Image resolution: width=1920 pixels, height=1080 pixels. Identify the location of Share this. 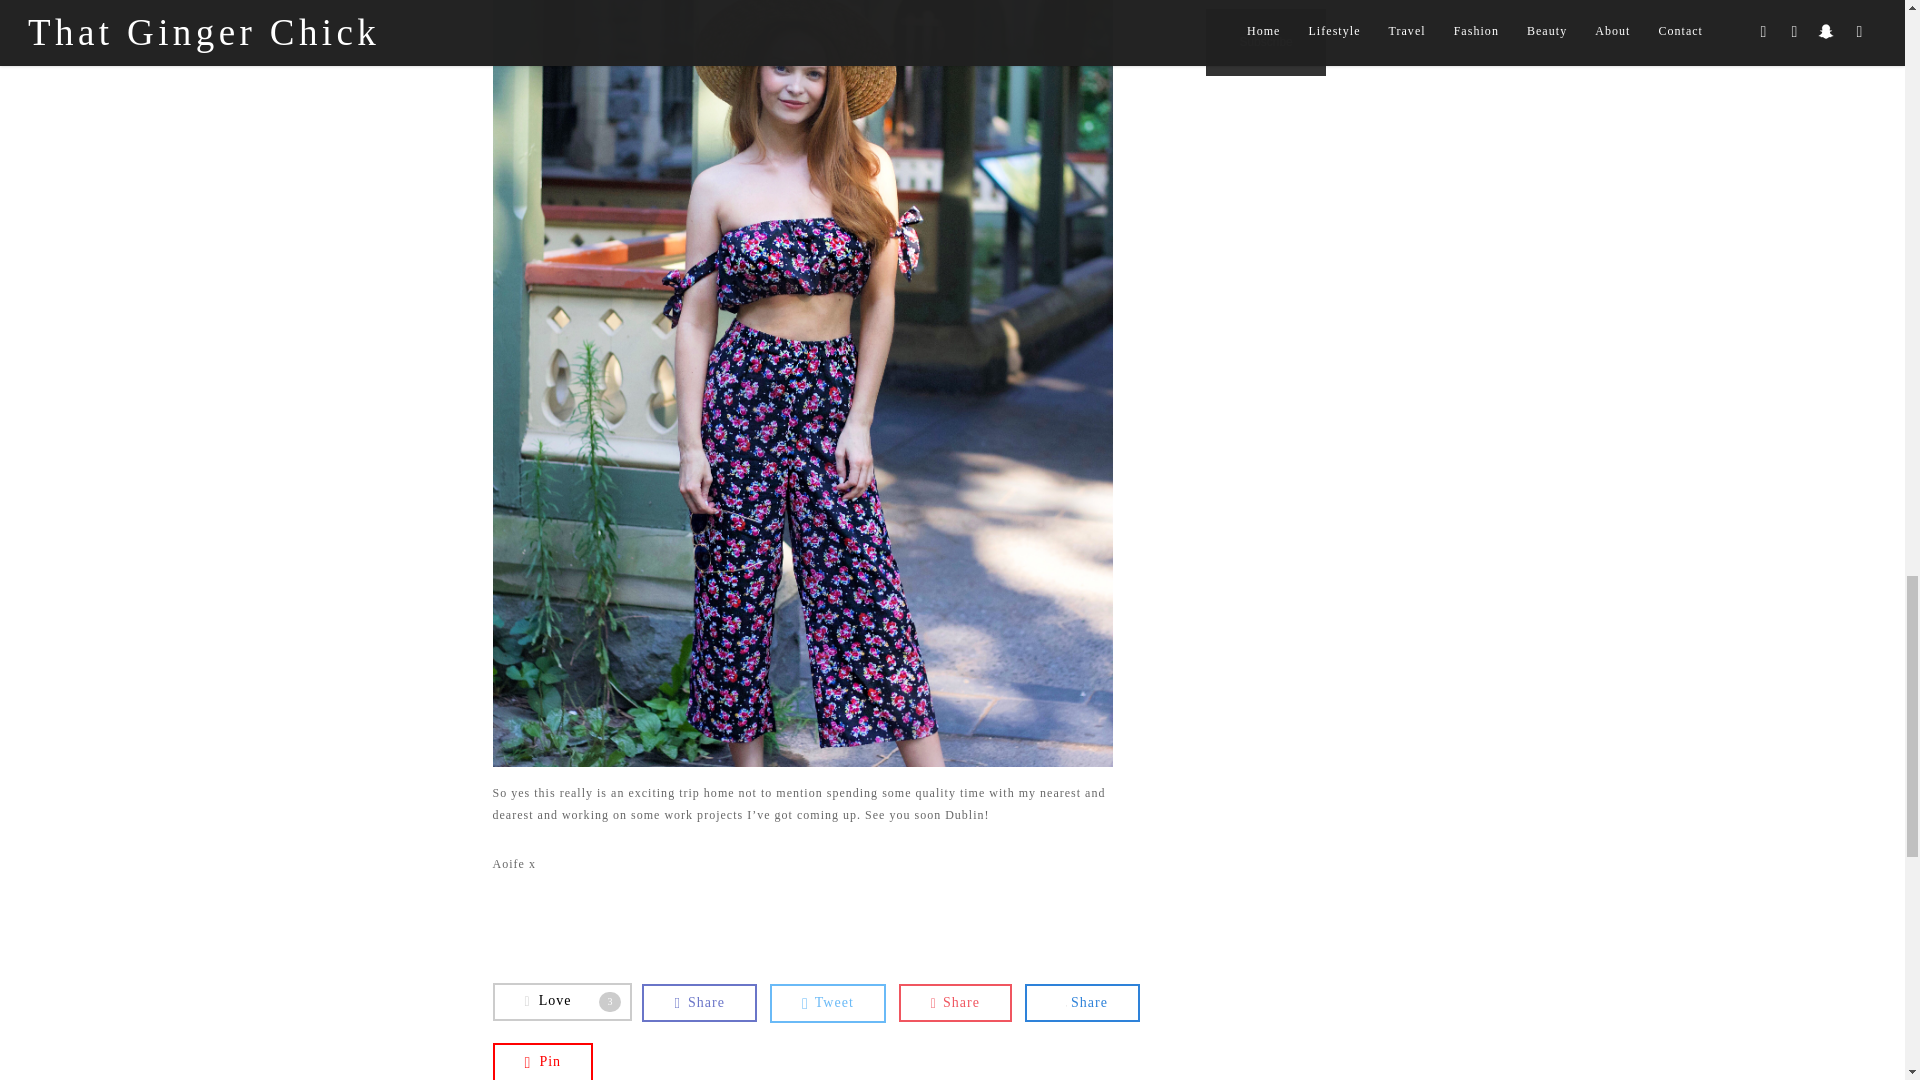
(698, 1002).